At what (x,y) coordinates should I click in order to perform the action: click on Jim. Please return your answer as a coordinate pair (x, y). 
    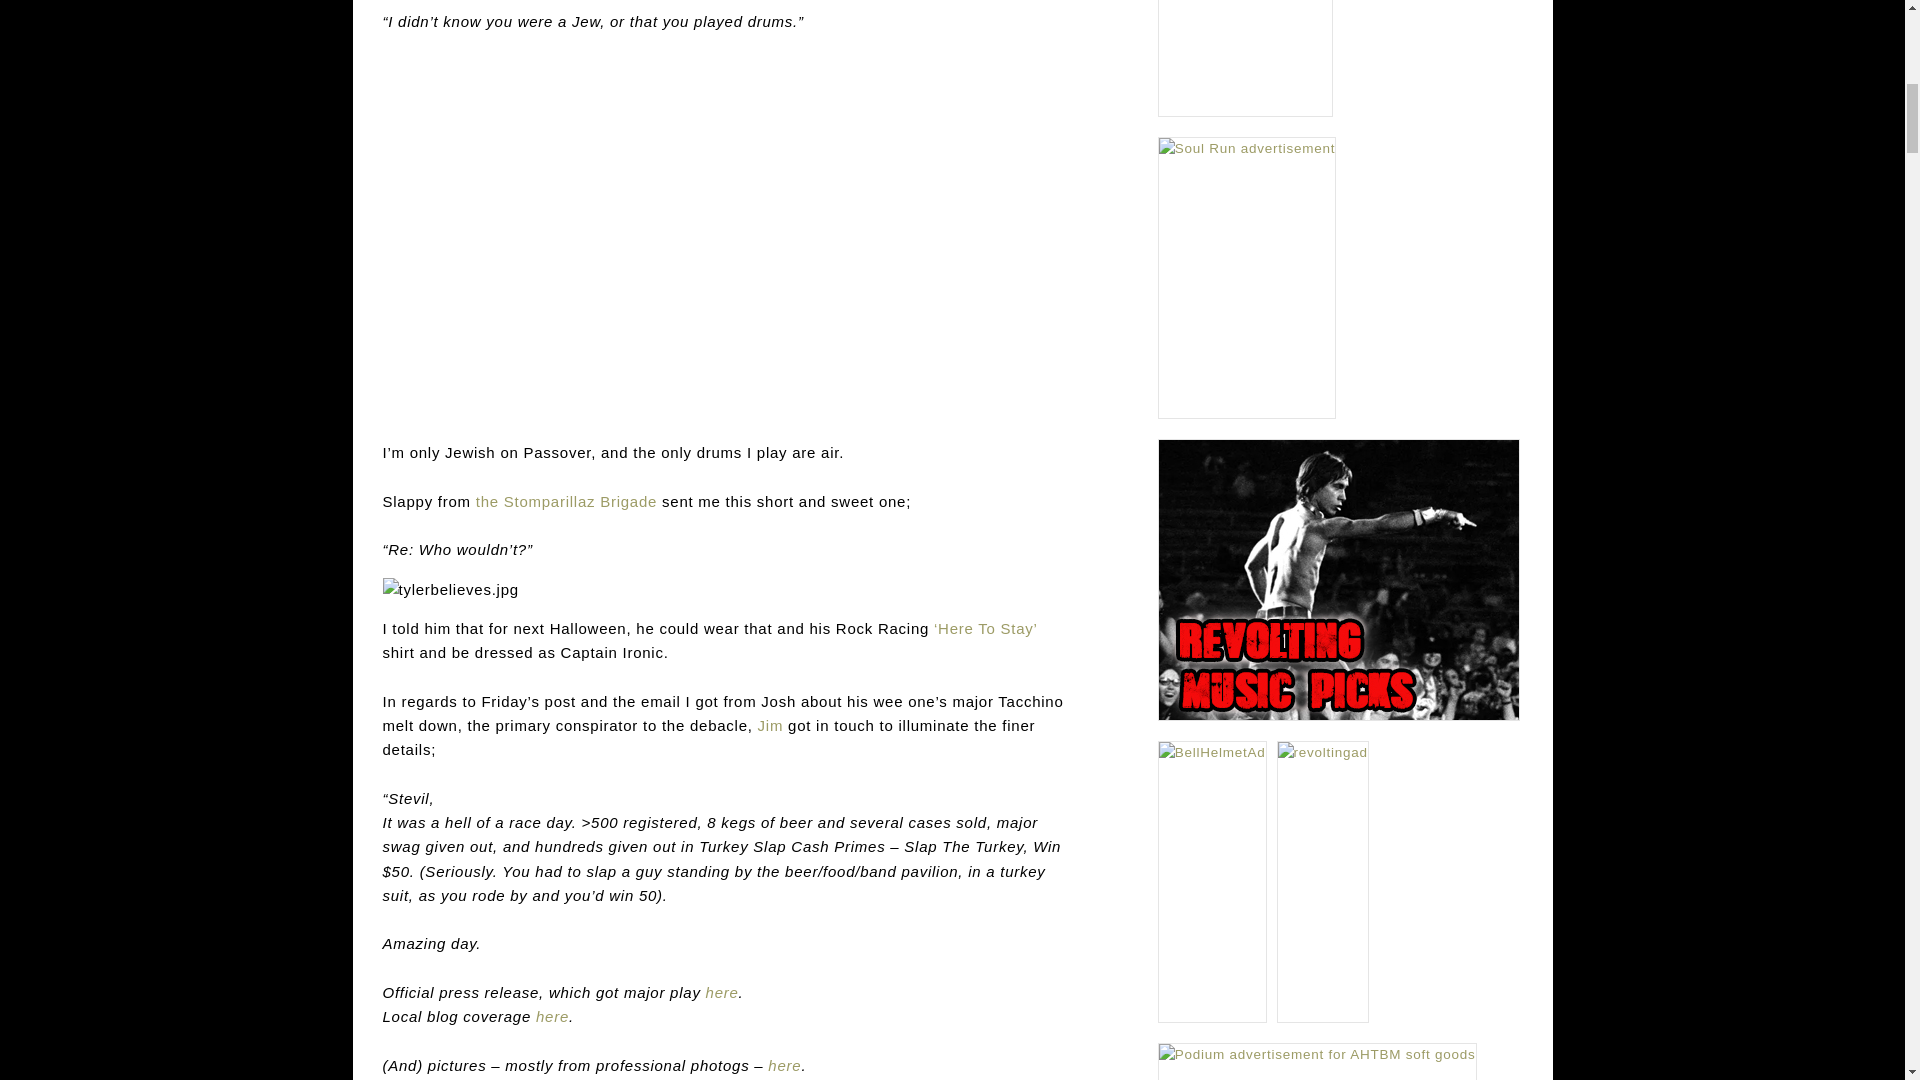
    Looking at the image, I should click on (770, 726).